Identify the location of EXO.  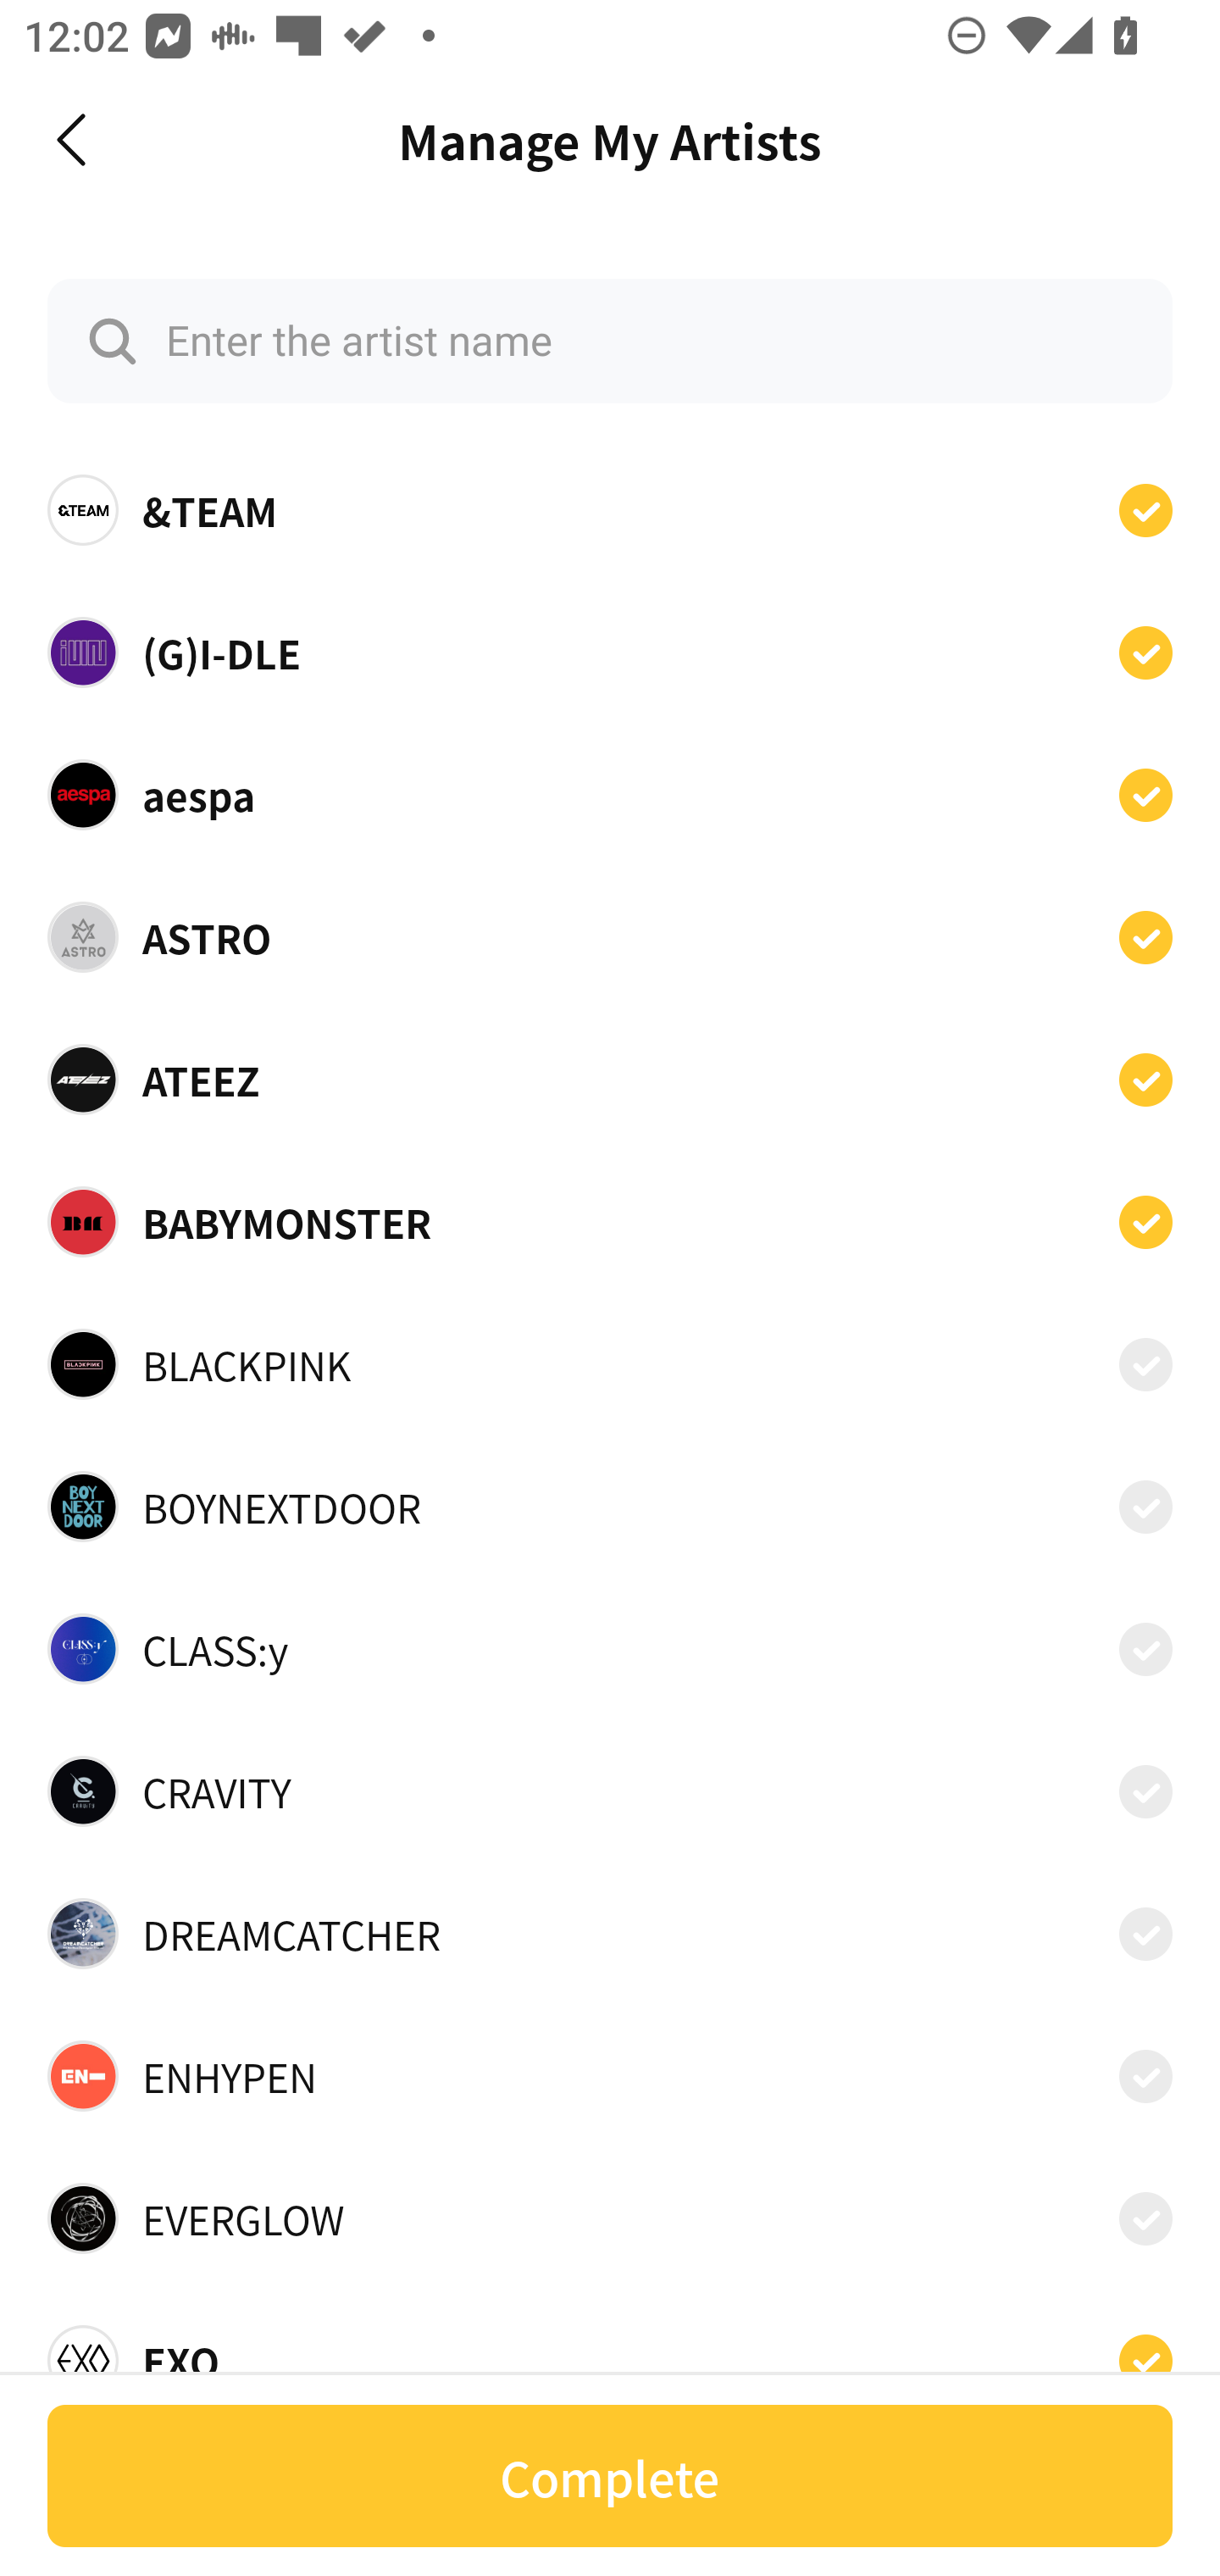
(610, 2351).